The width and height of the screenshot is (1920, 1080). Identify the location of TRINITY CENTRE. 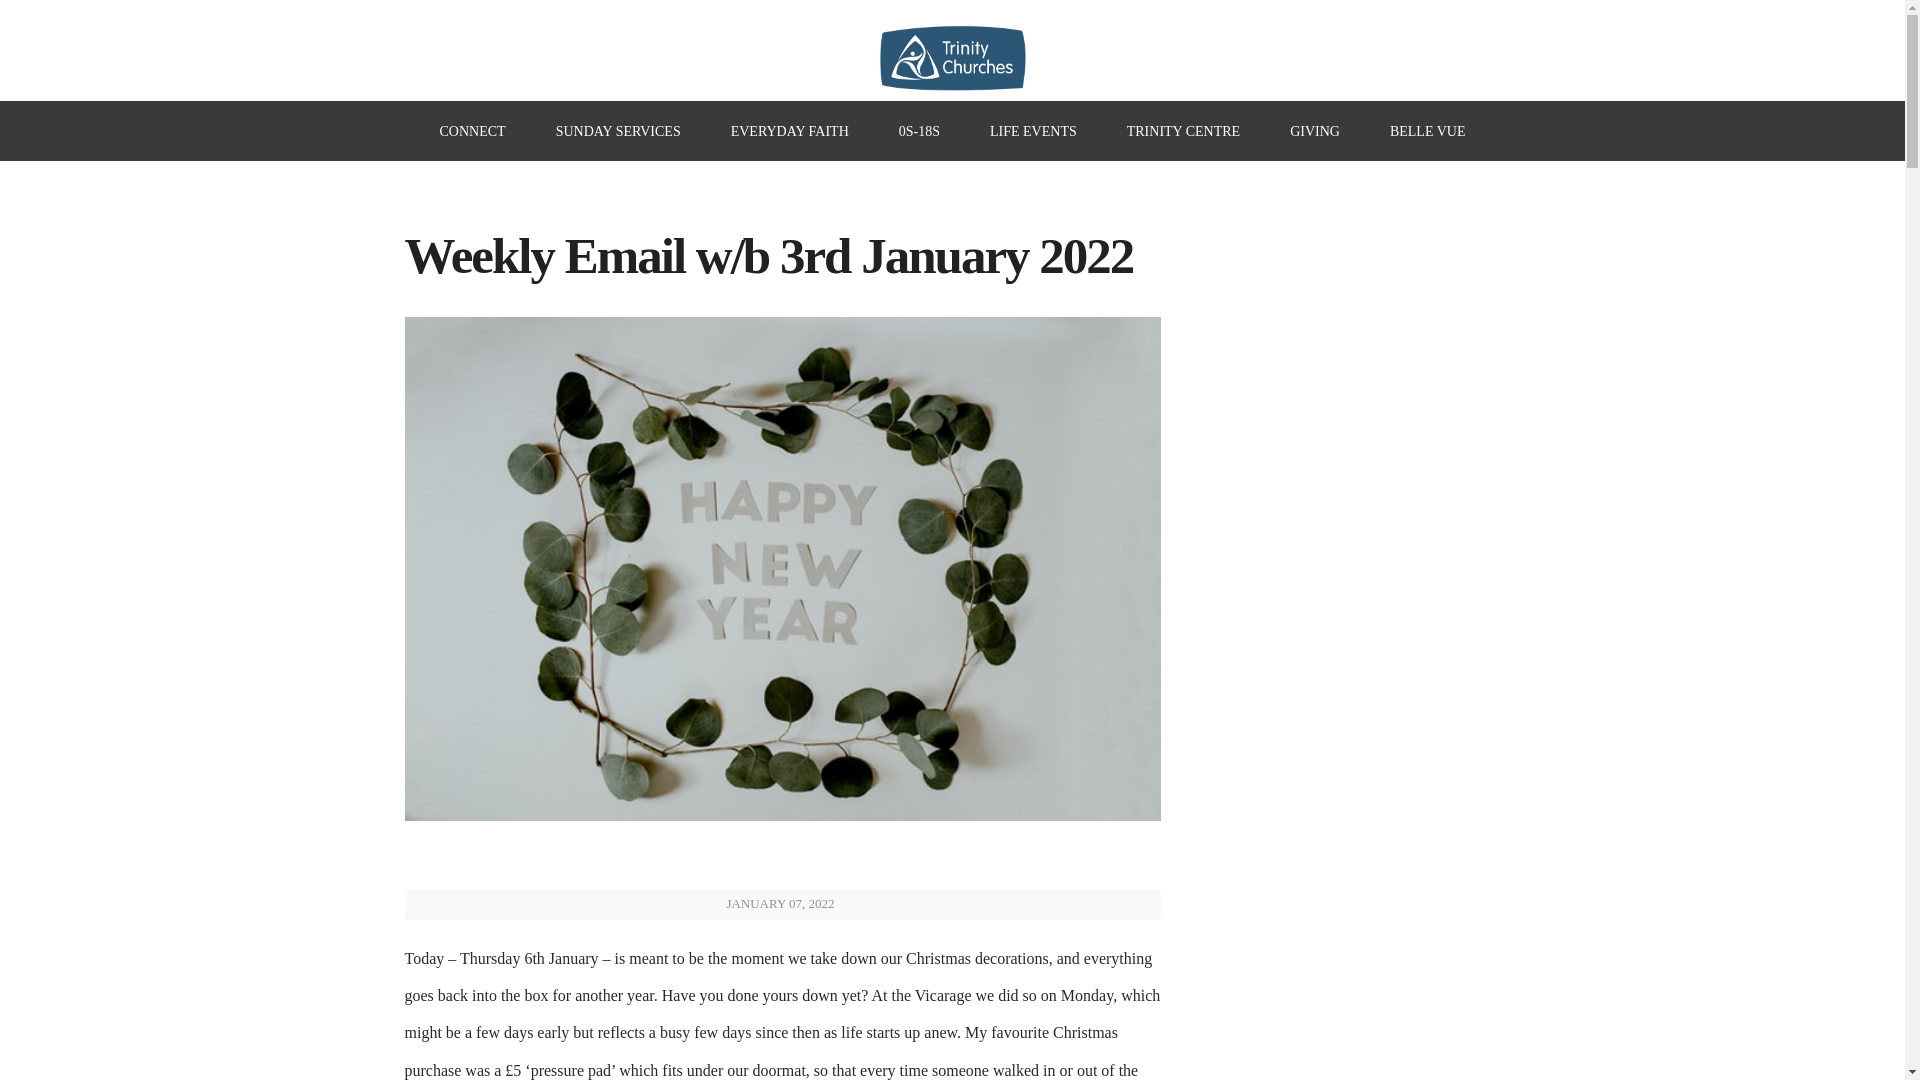
(1184, 130).